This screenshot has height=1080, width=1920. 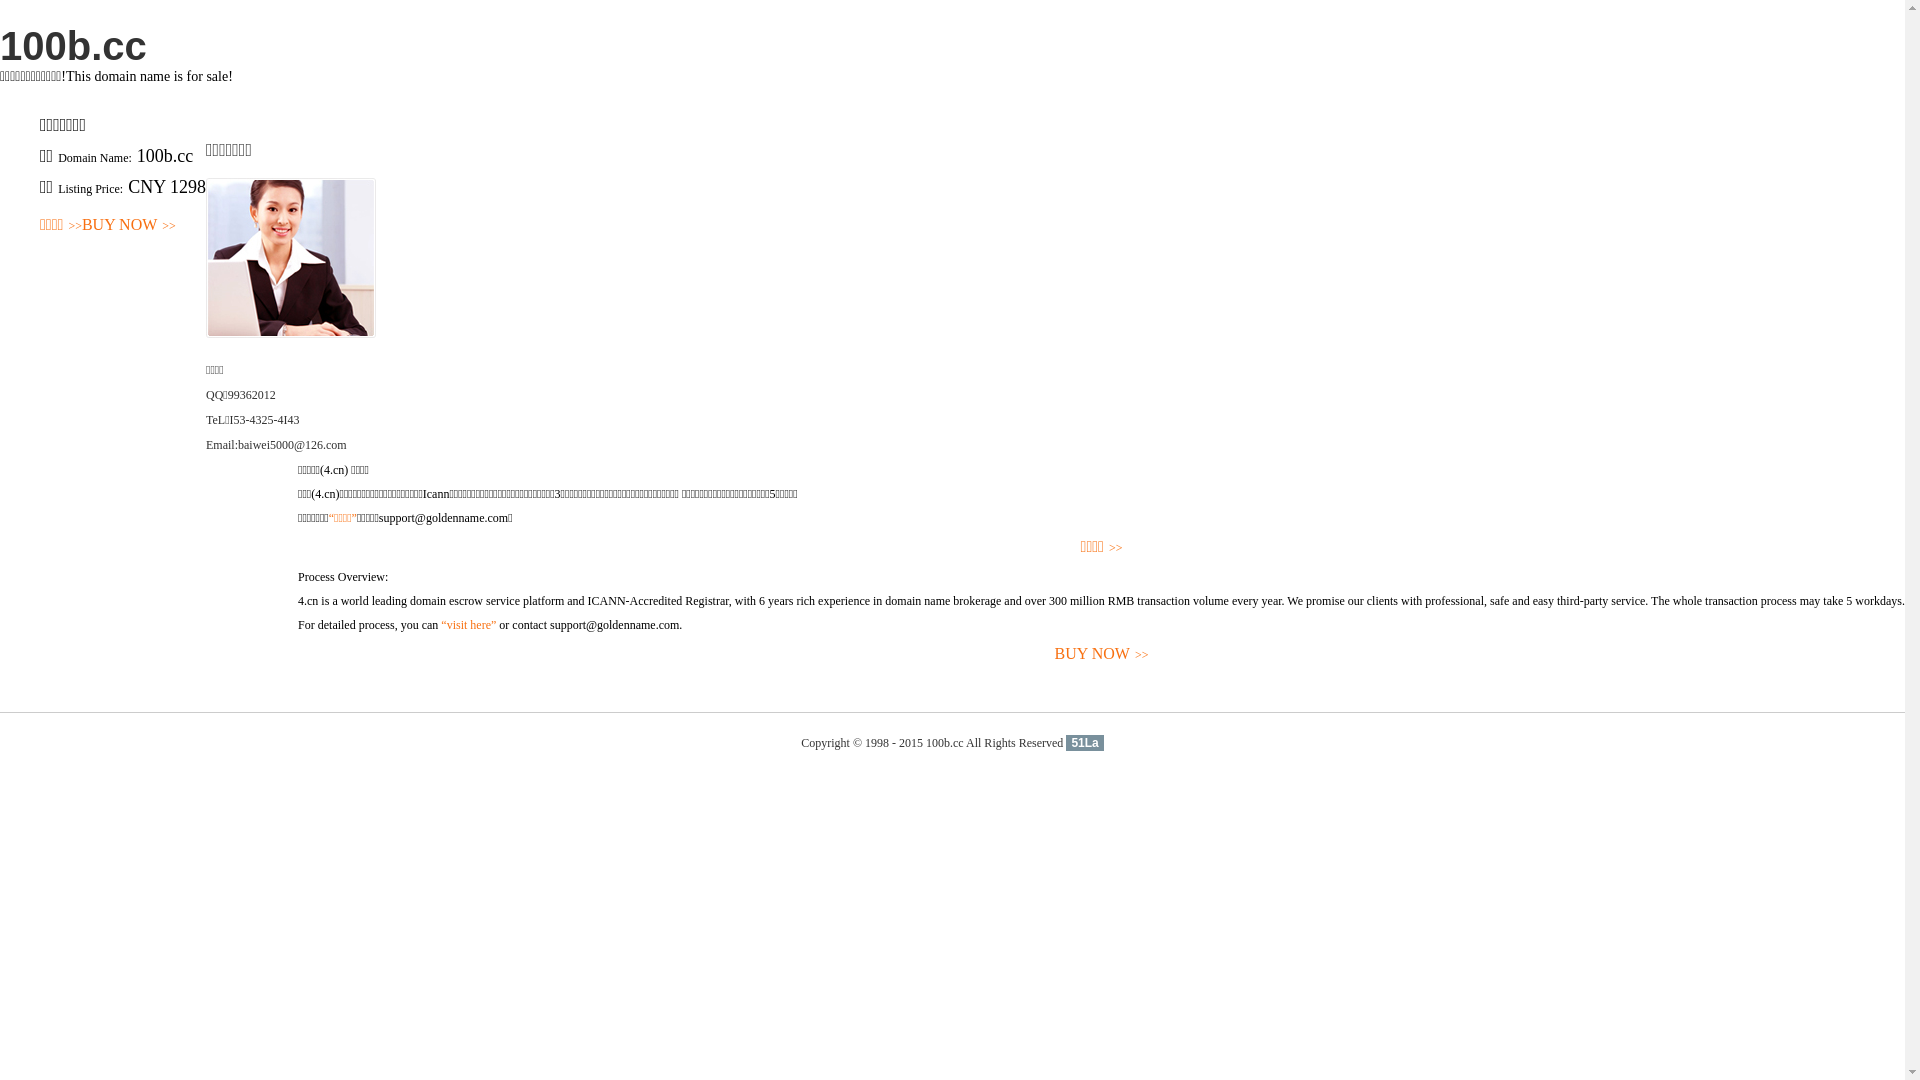 I want to click on BUY NOW>>, so click(x=129, y=226).